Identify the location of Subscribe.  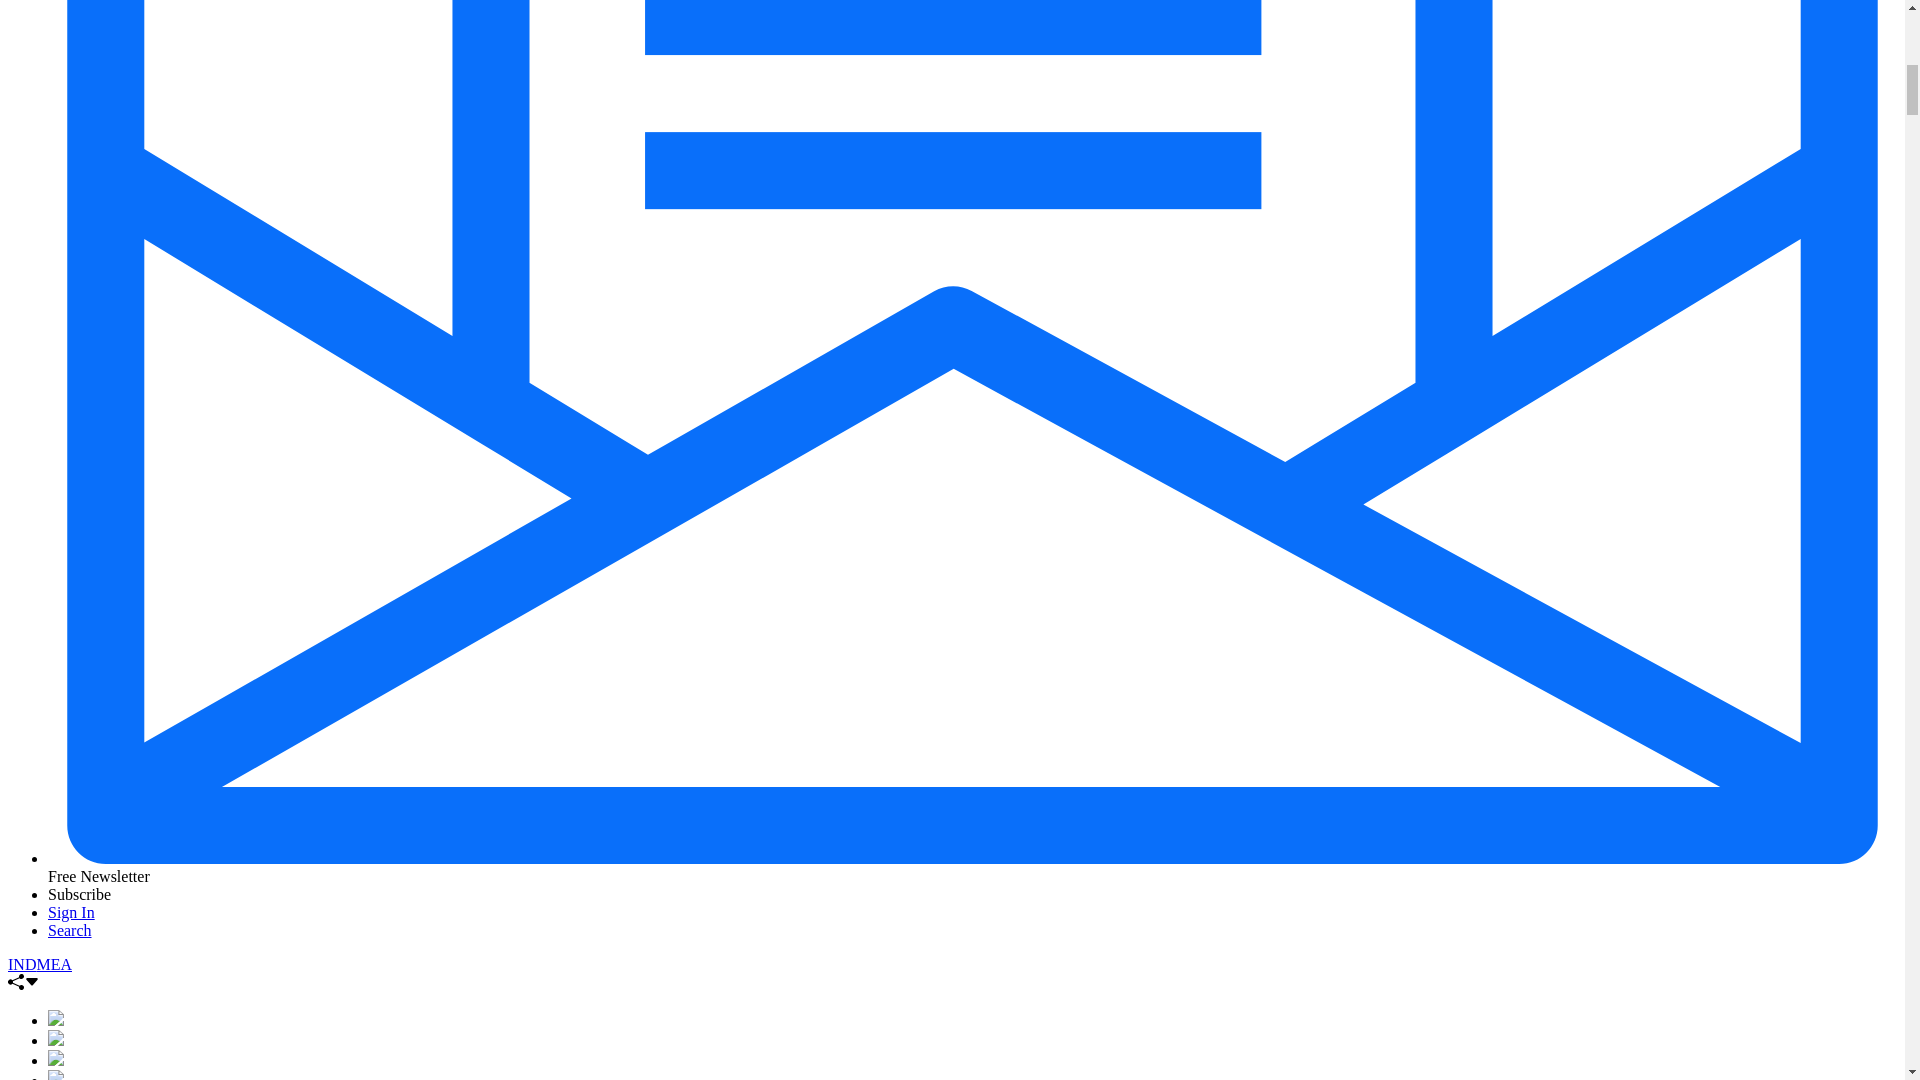
(80, 894).